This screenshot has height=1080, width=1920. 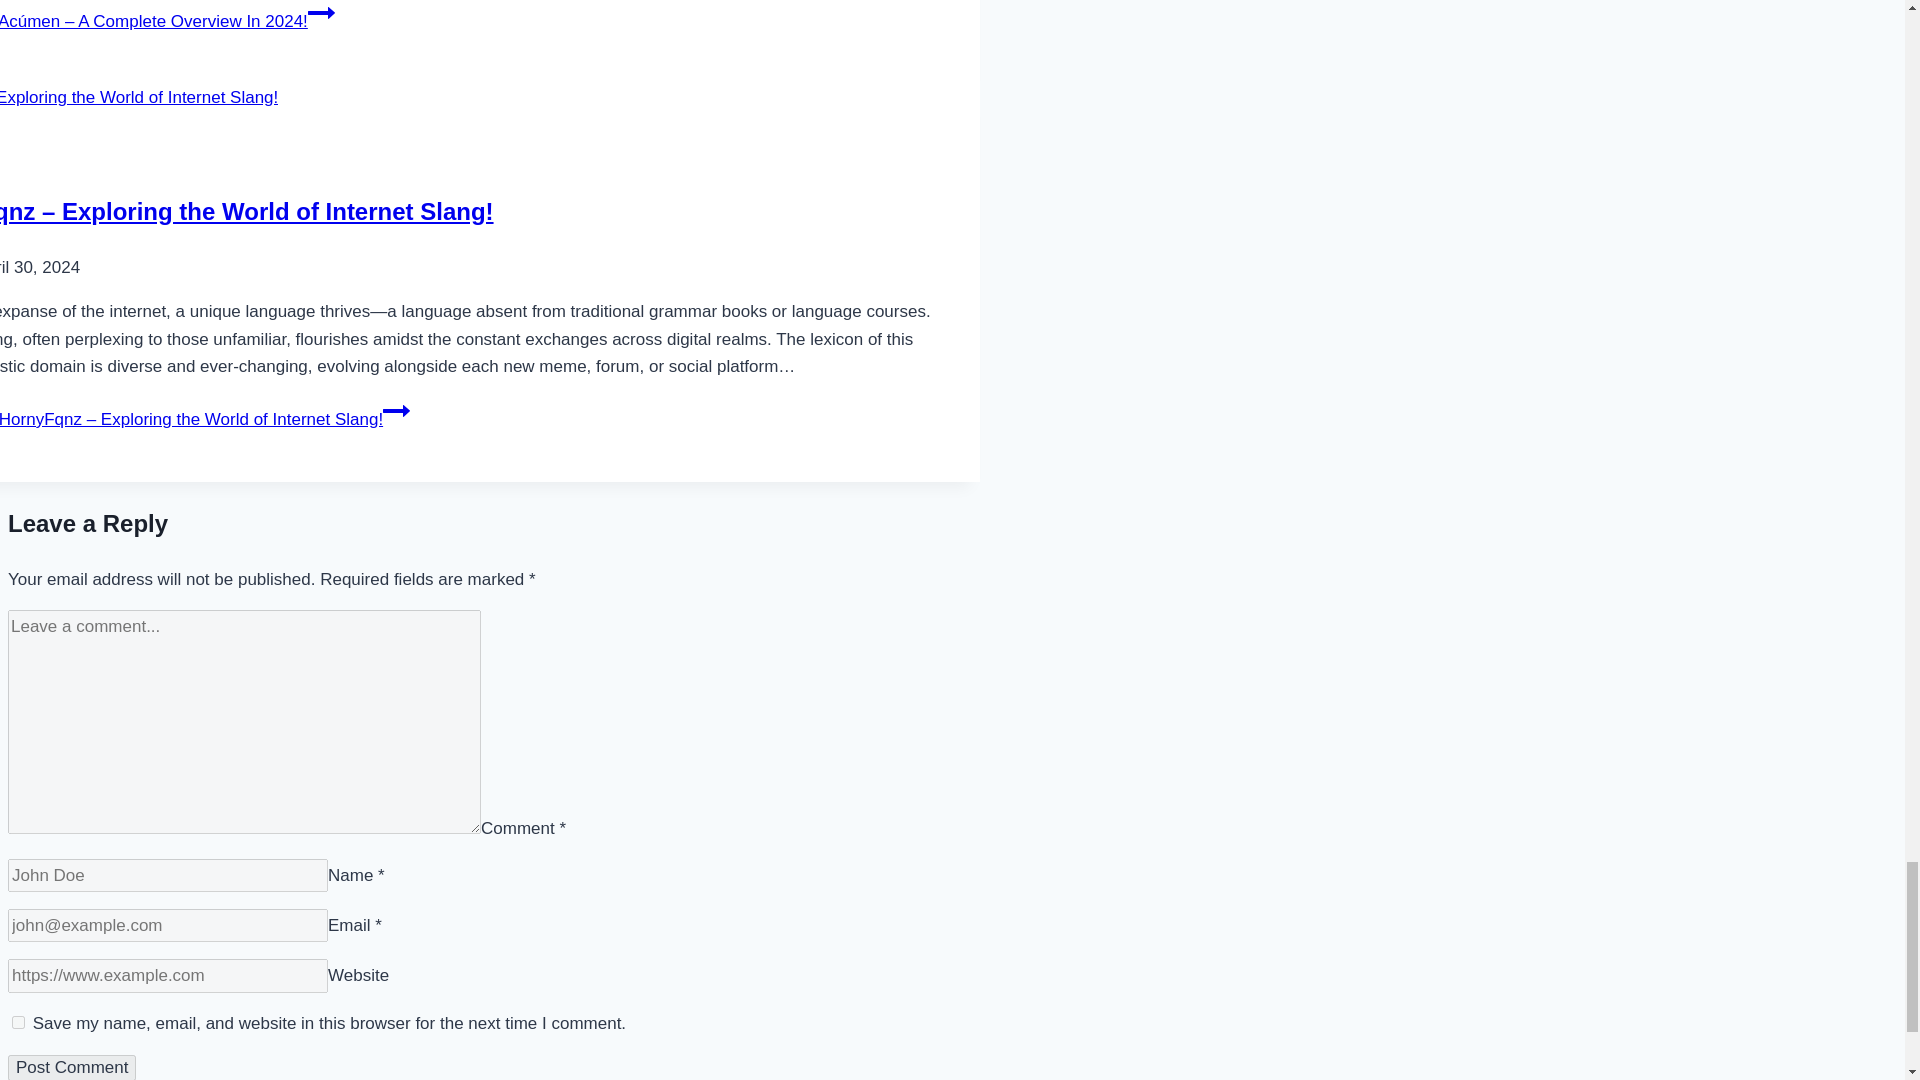 I want to click on Post Comment, so click(x=72, y=1068).